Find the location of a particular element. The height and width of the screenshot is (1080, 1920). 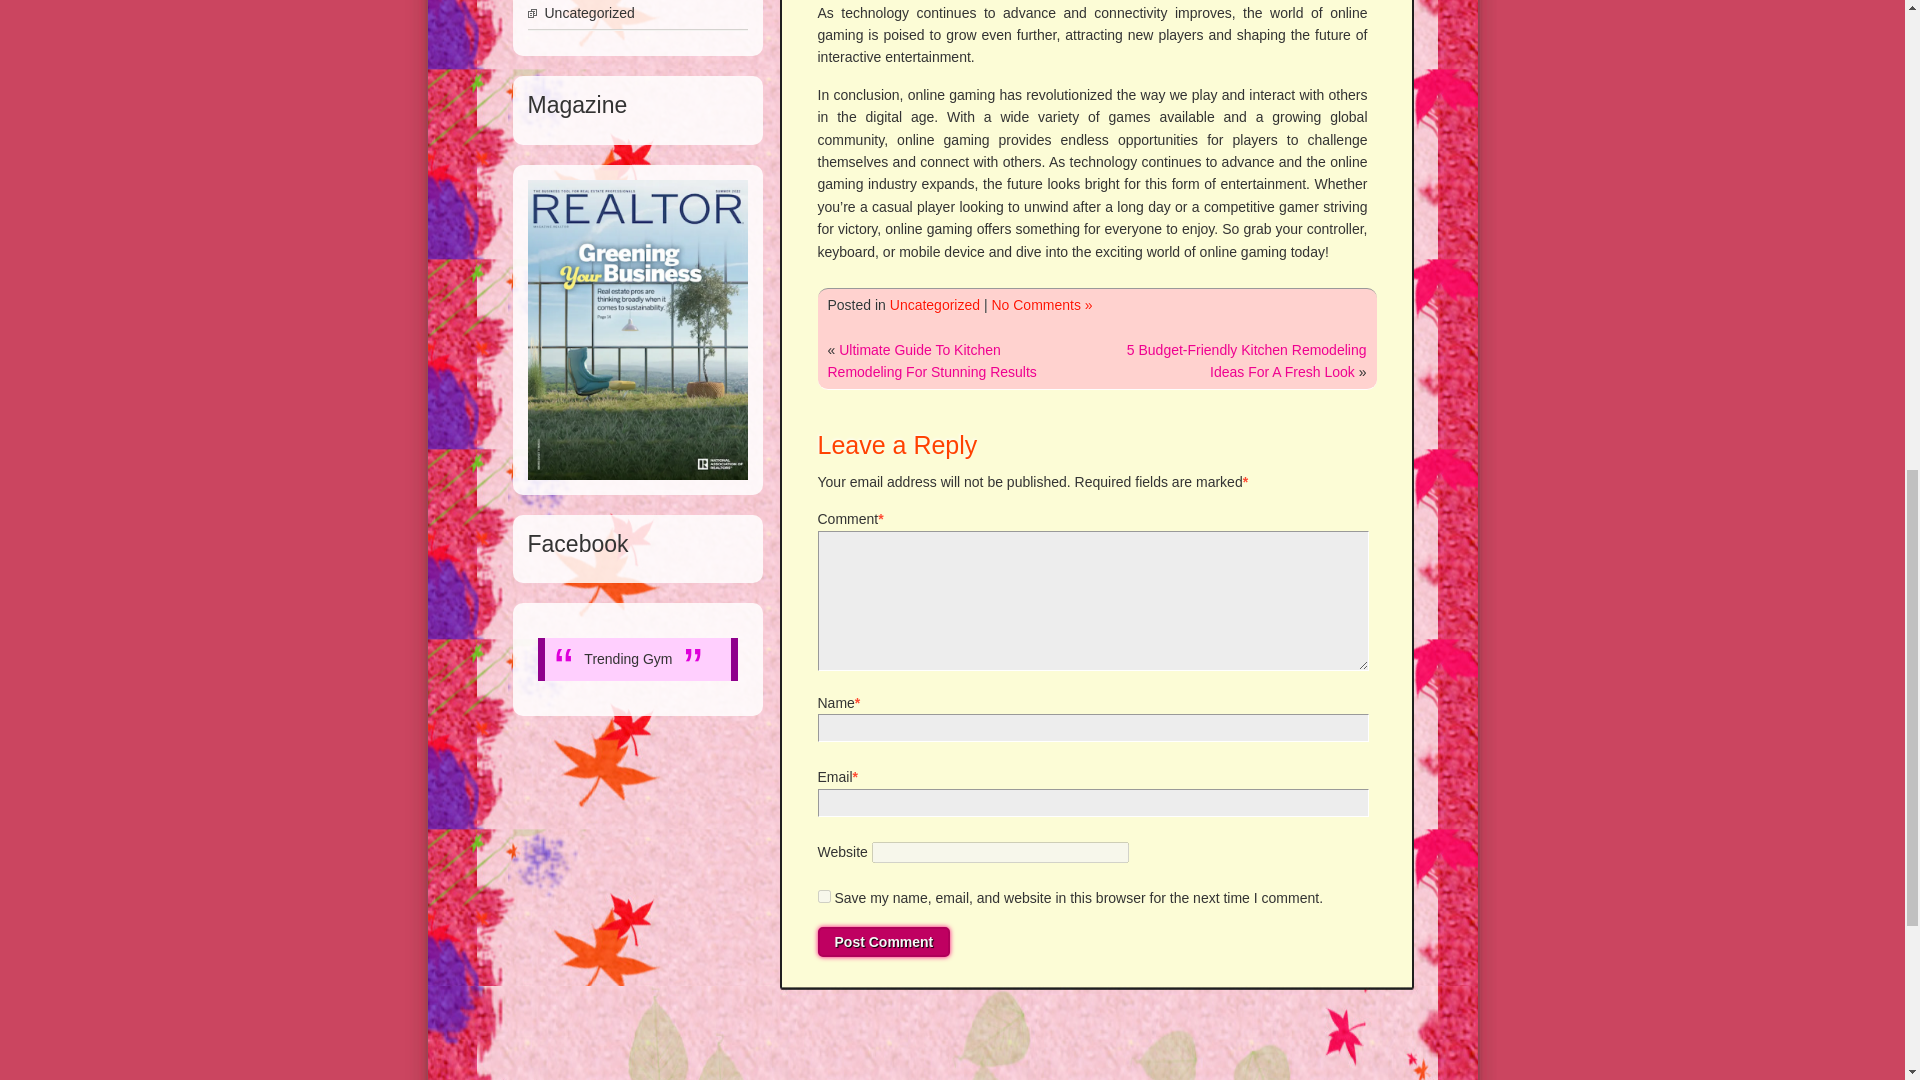

Uncategorized is located at coordinates (588, 12).